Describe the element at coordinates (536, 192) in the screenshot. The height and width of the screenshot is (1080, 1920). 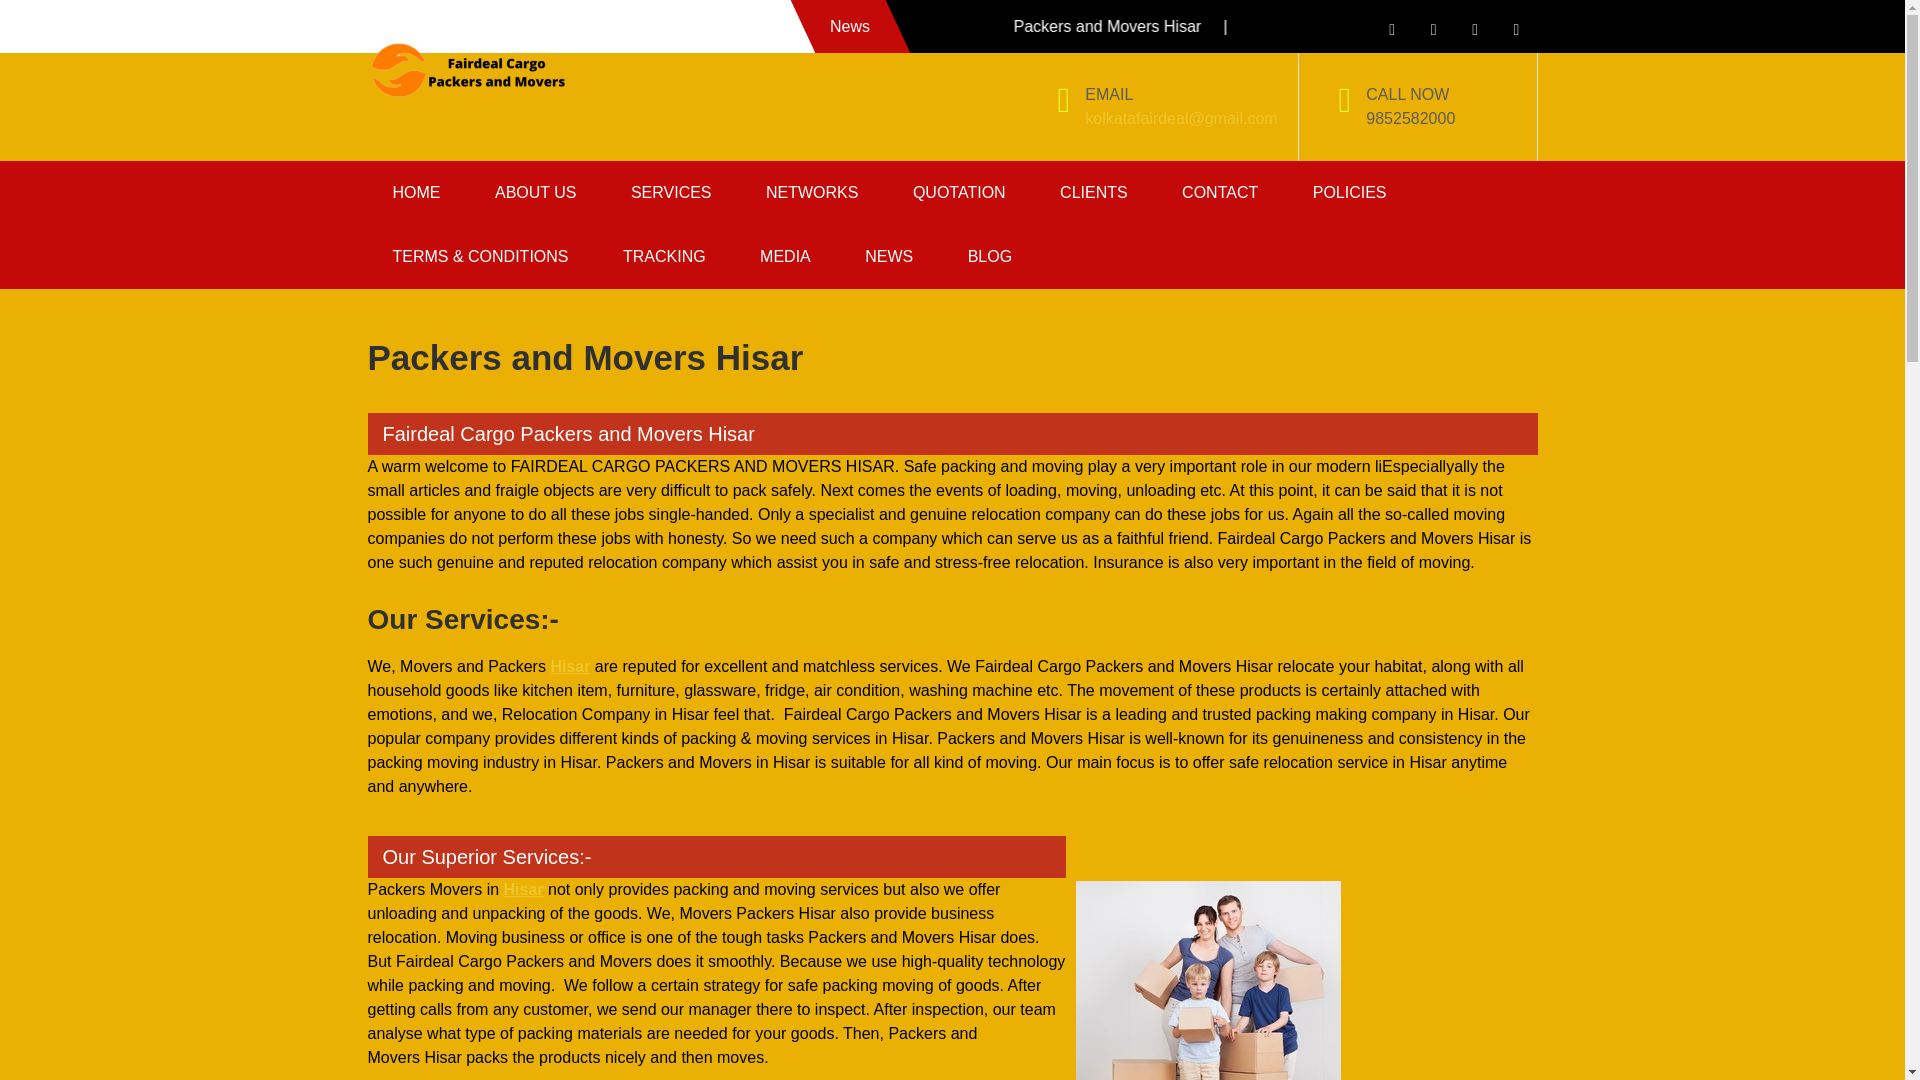
I see `ABOUT US` at that location.